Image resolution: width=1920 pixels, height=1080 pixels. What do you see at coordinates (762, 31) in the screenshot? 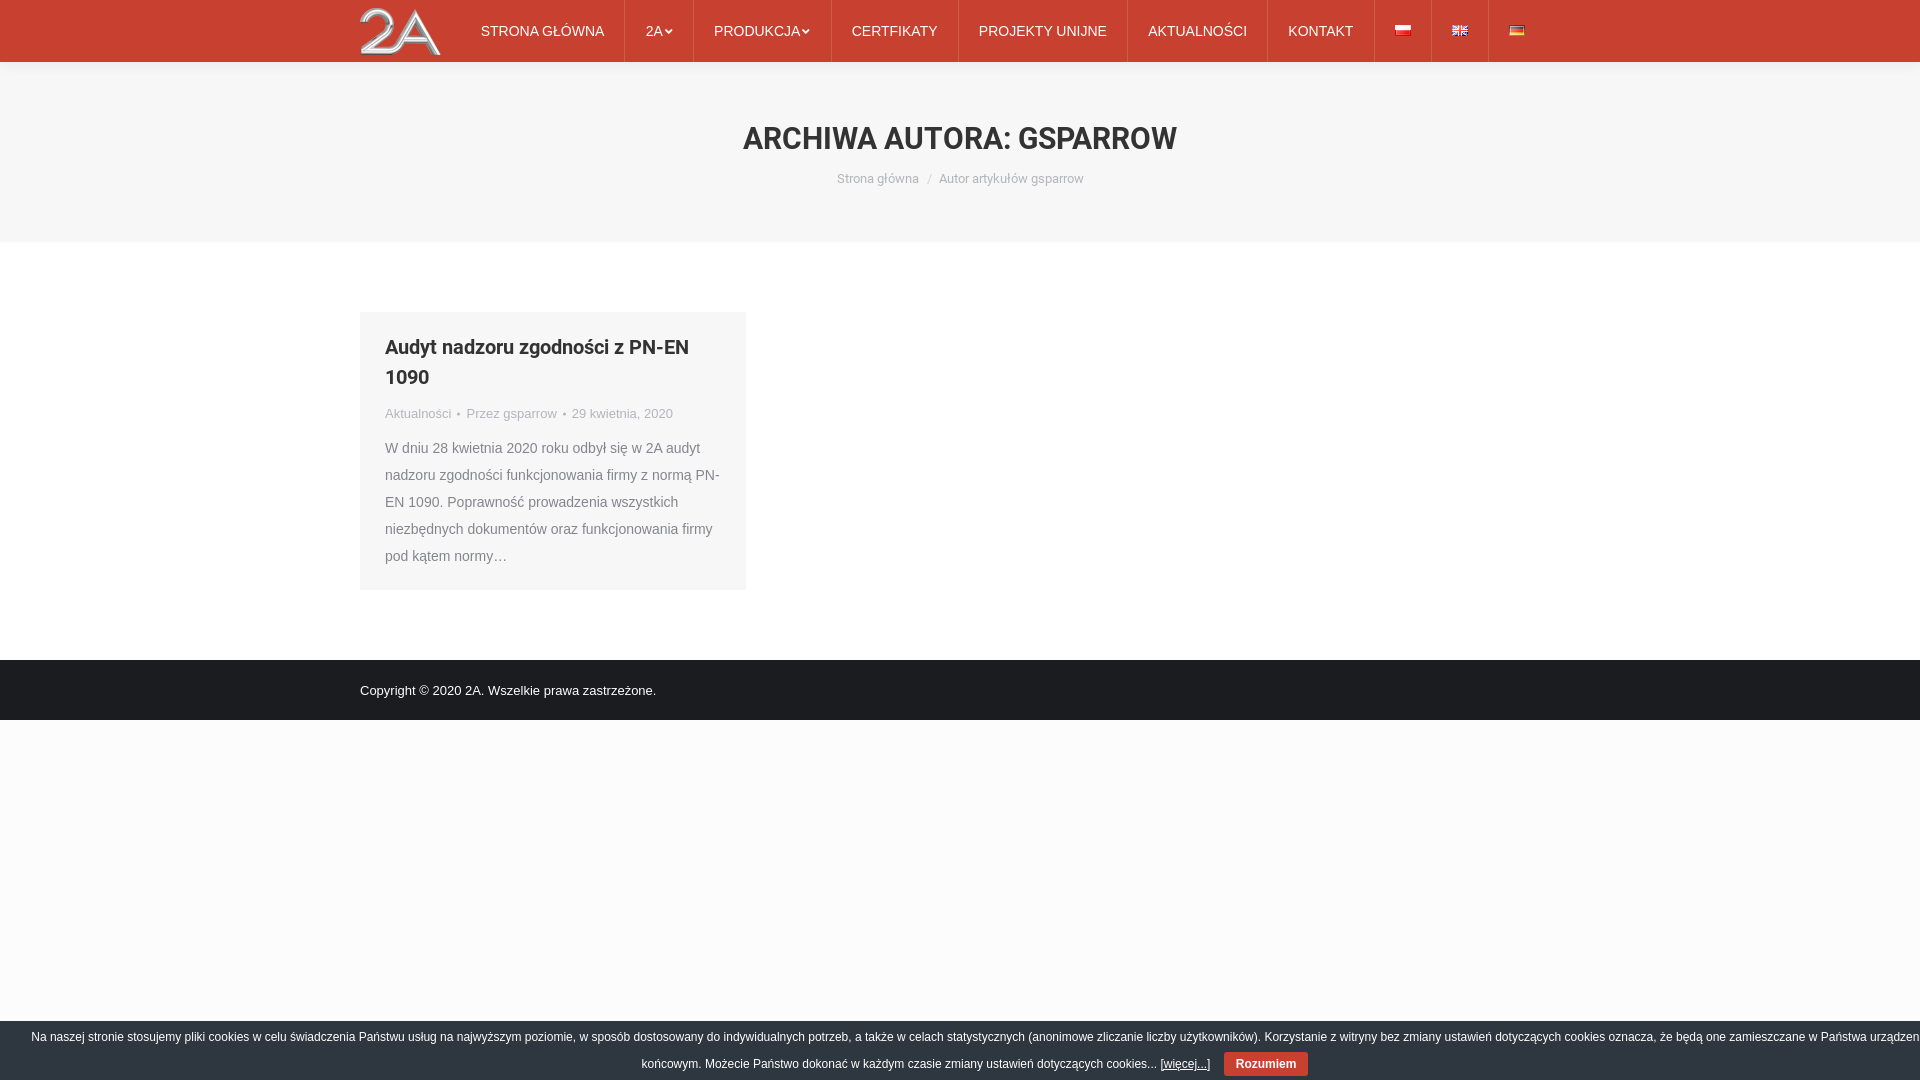
I see `PRODUKCJA` at bounding box center [762, 31].